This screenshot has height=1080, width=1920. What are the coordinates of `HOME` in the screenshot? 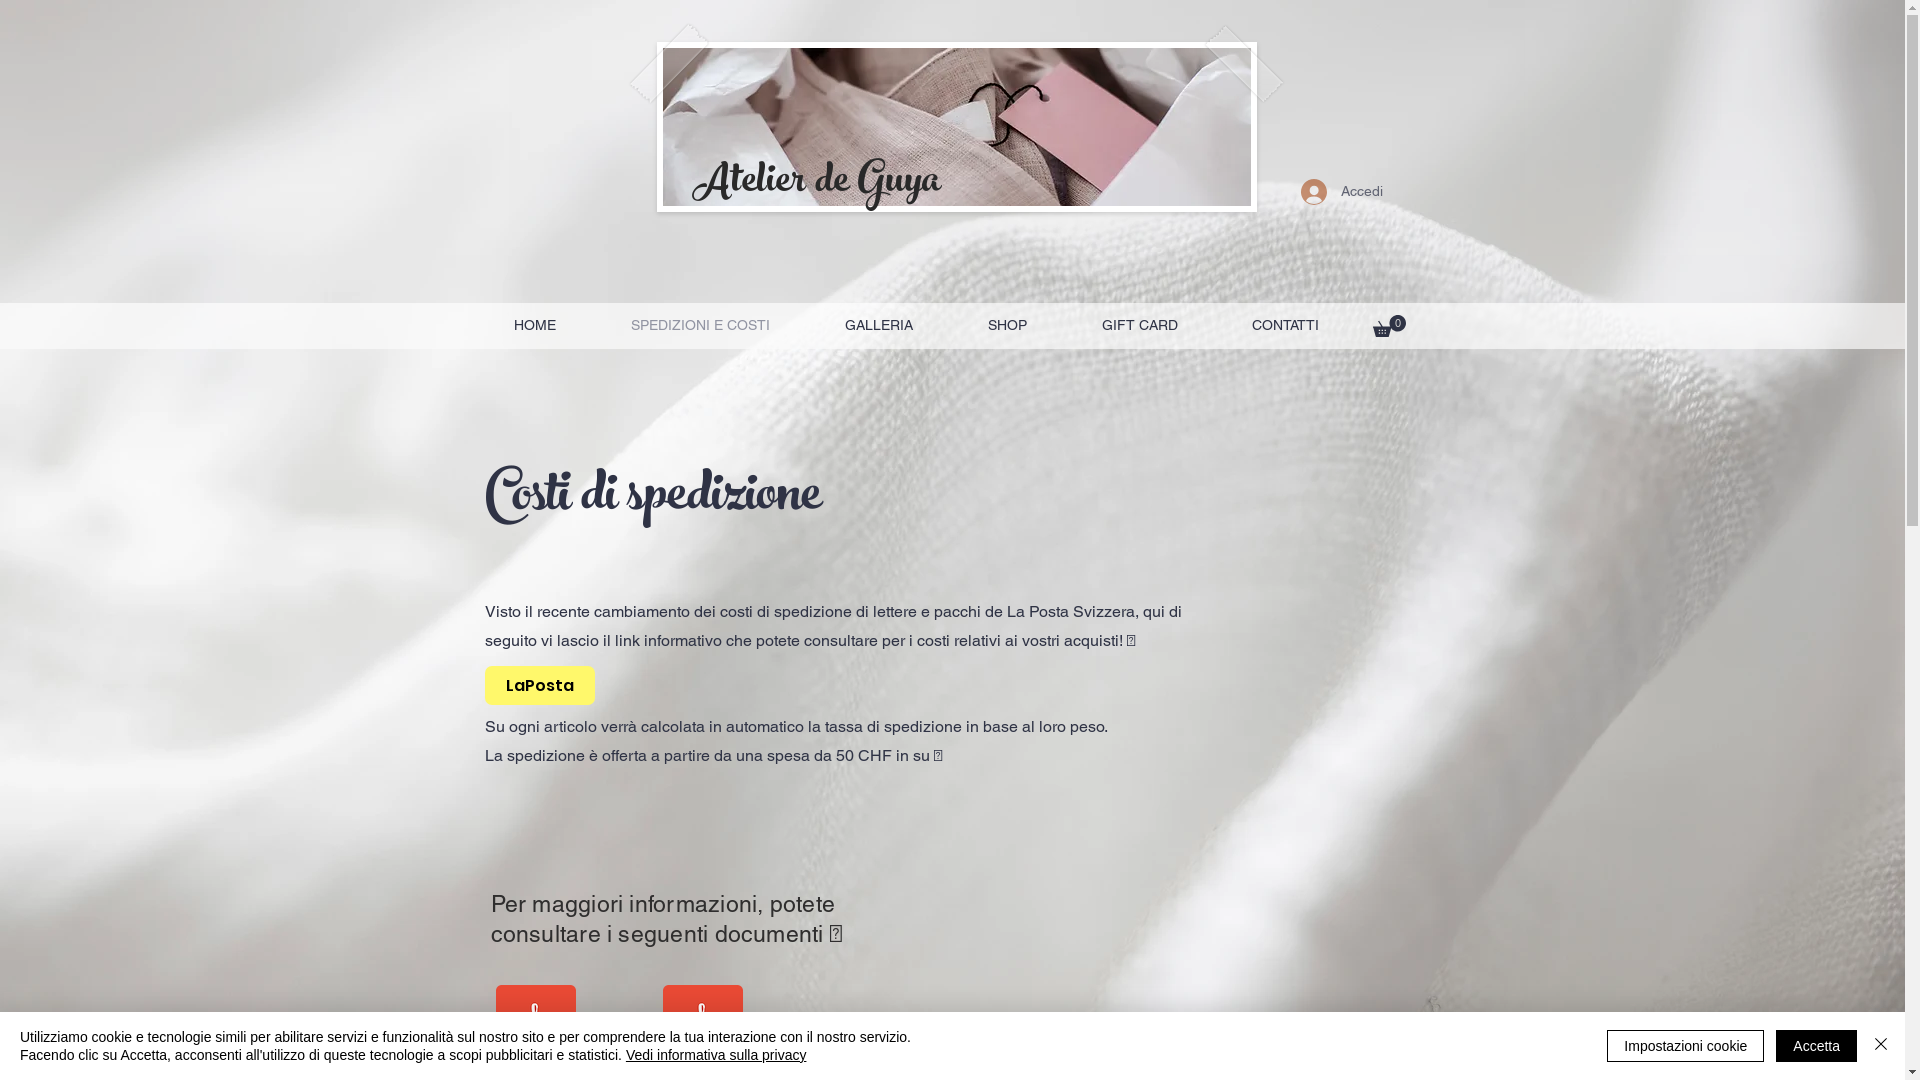 It's located at (534, 326).